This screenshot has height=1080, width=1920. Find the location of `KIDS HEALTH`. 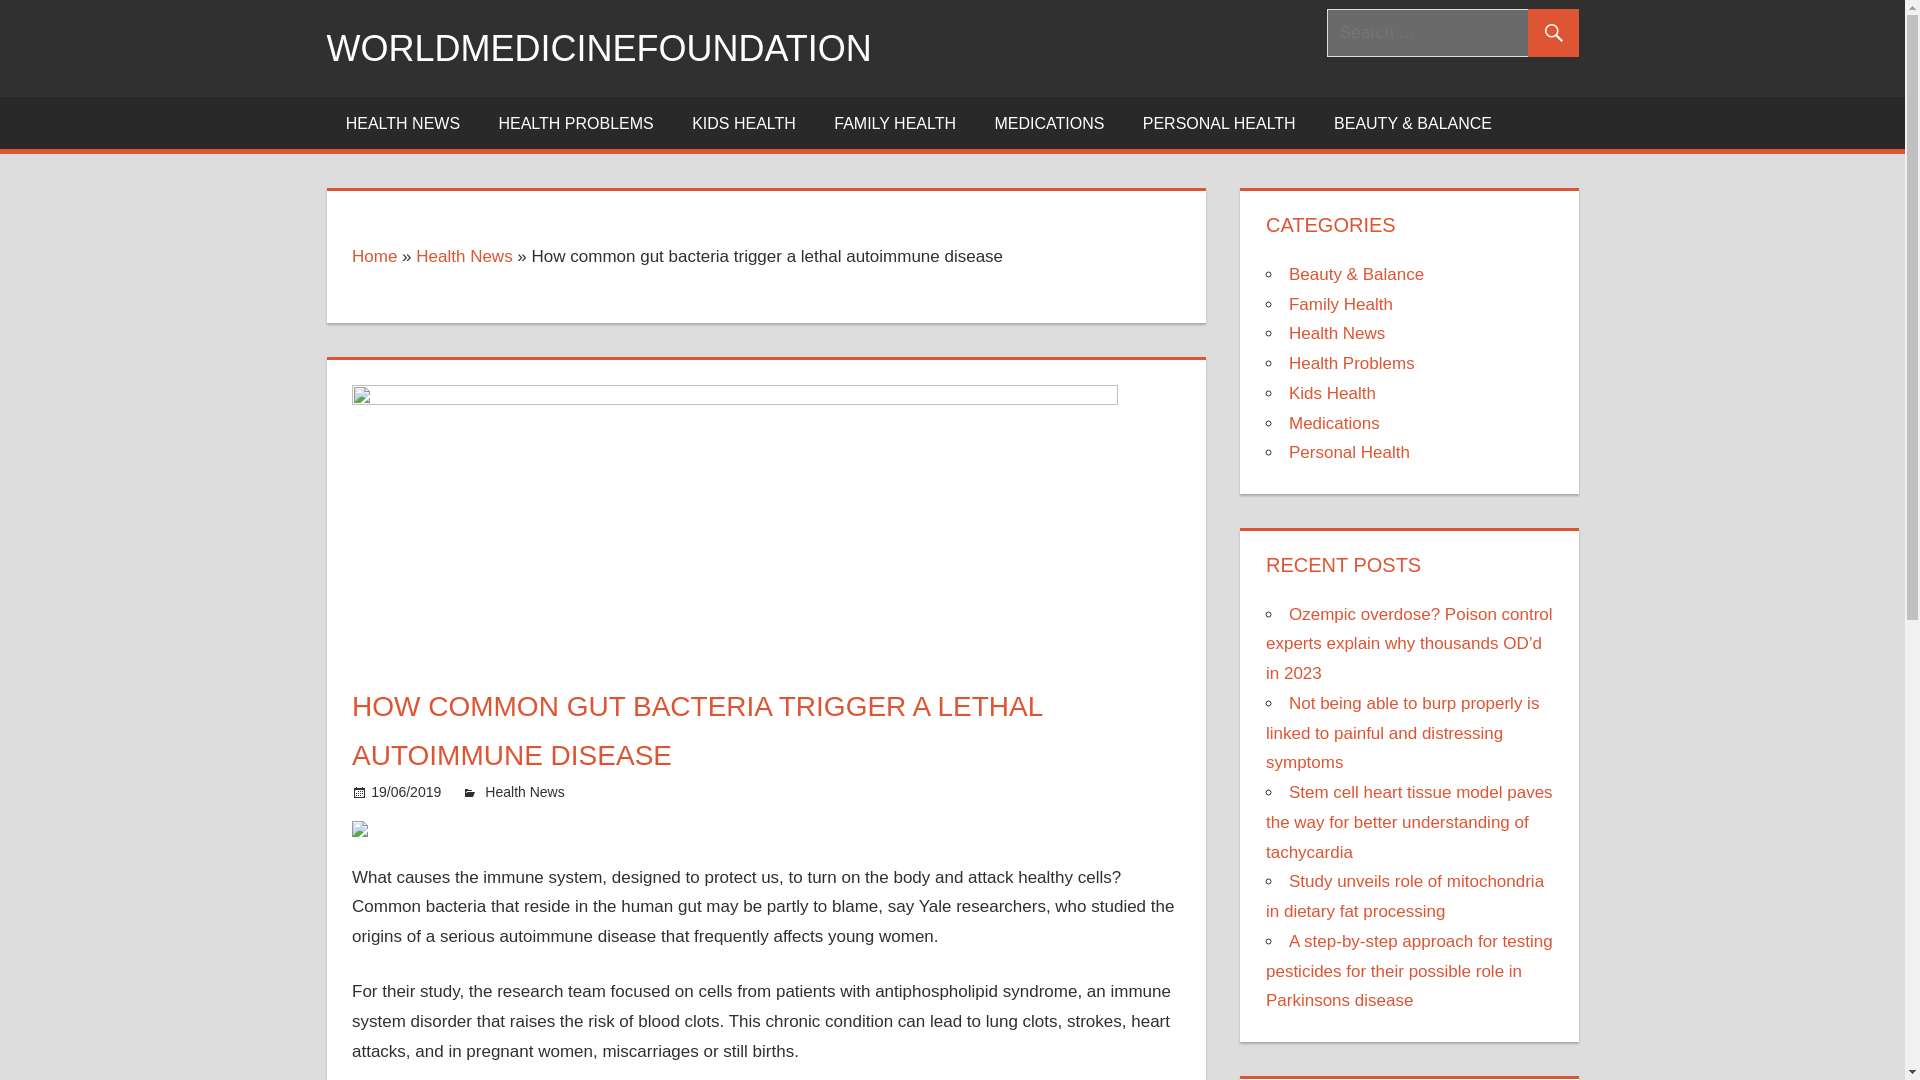

KIDS HEALTH is located at coordinates (744, 123).